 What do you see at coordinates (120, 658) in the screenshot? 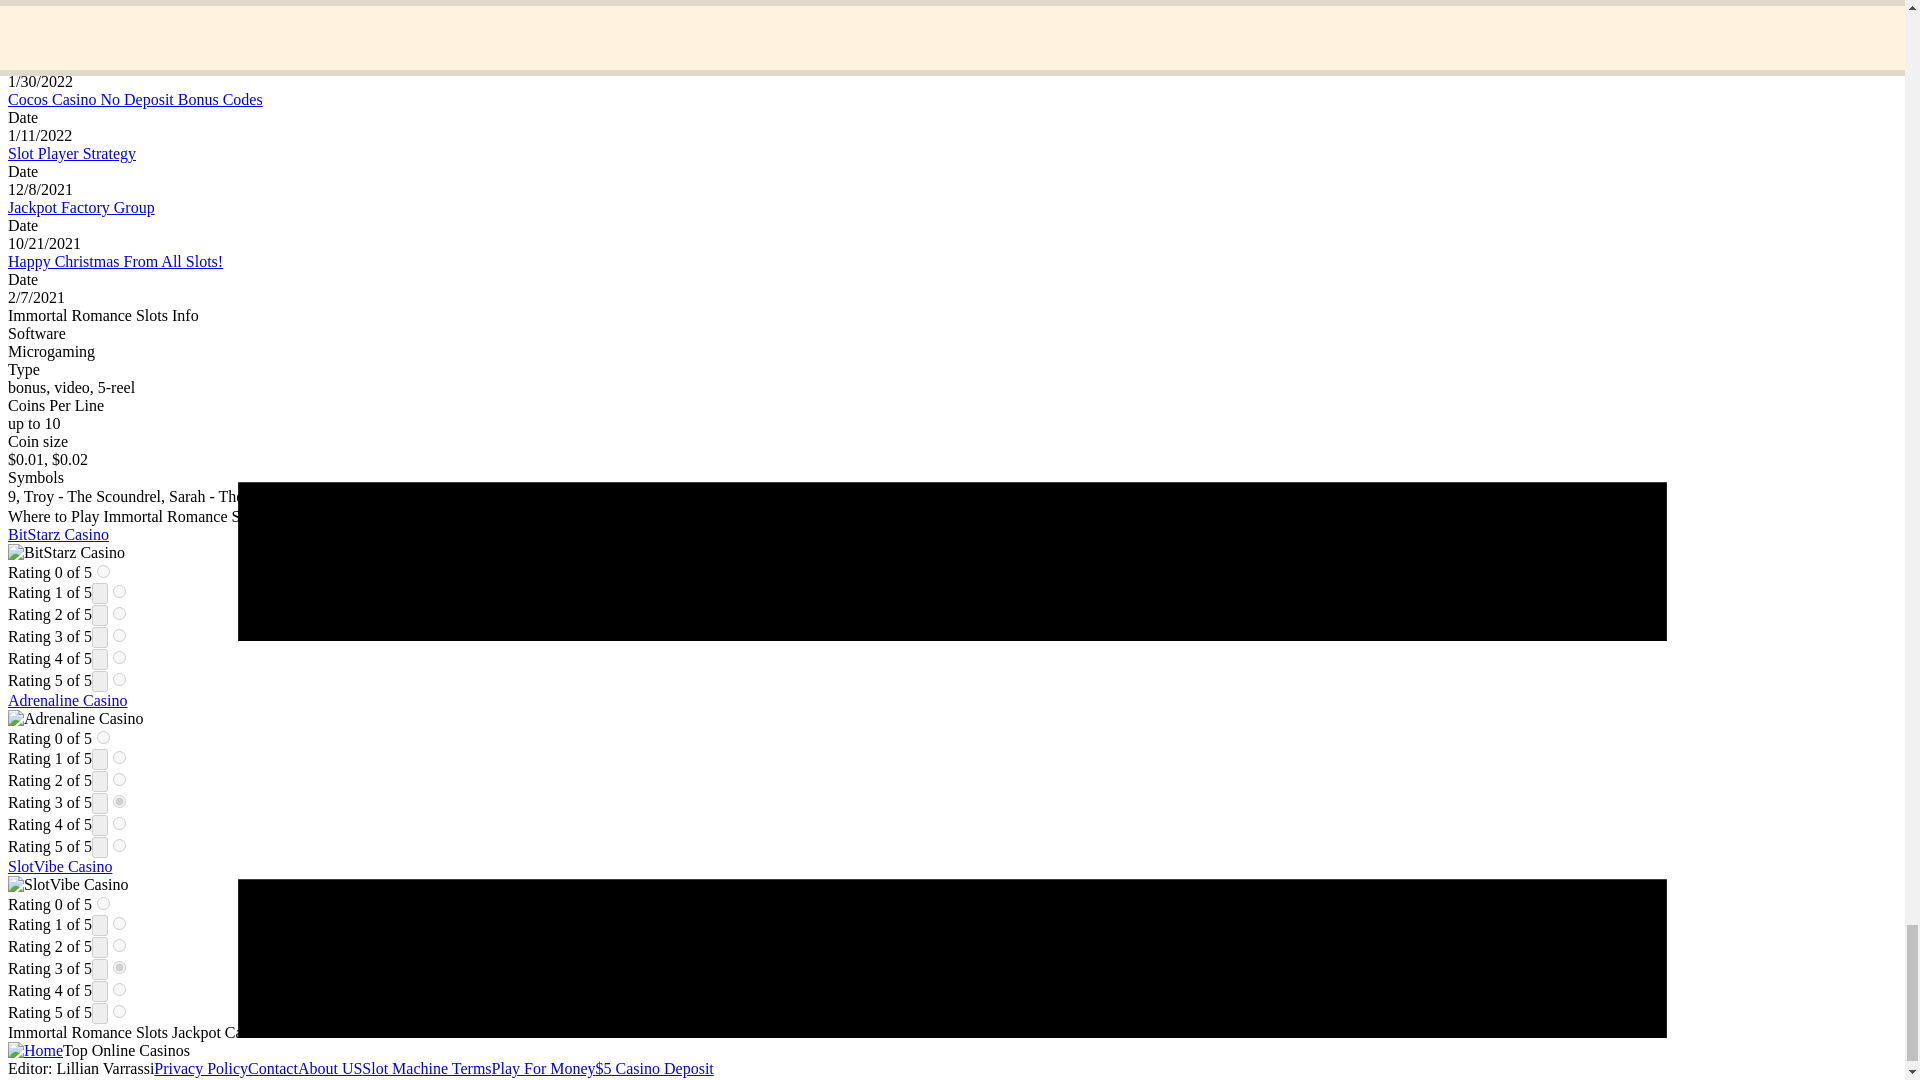
I see `4` at bounding box center [120, 658].